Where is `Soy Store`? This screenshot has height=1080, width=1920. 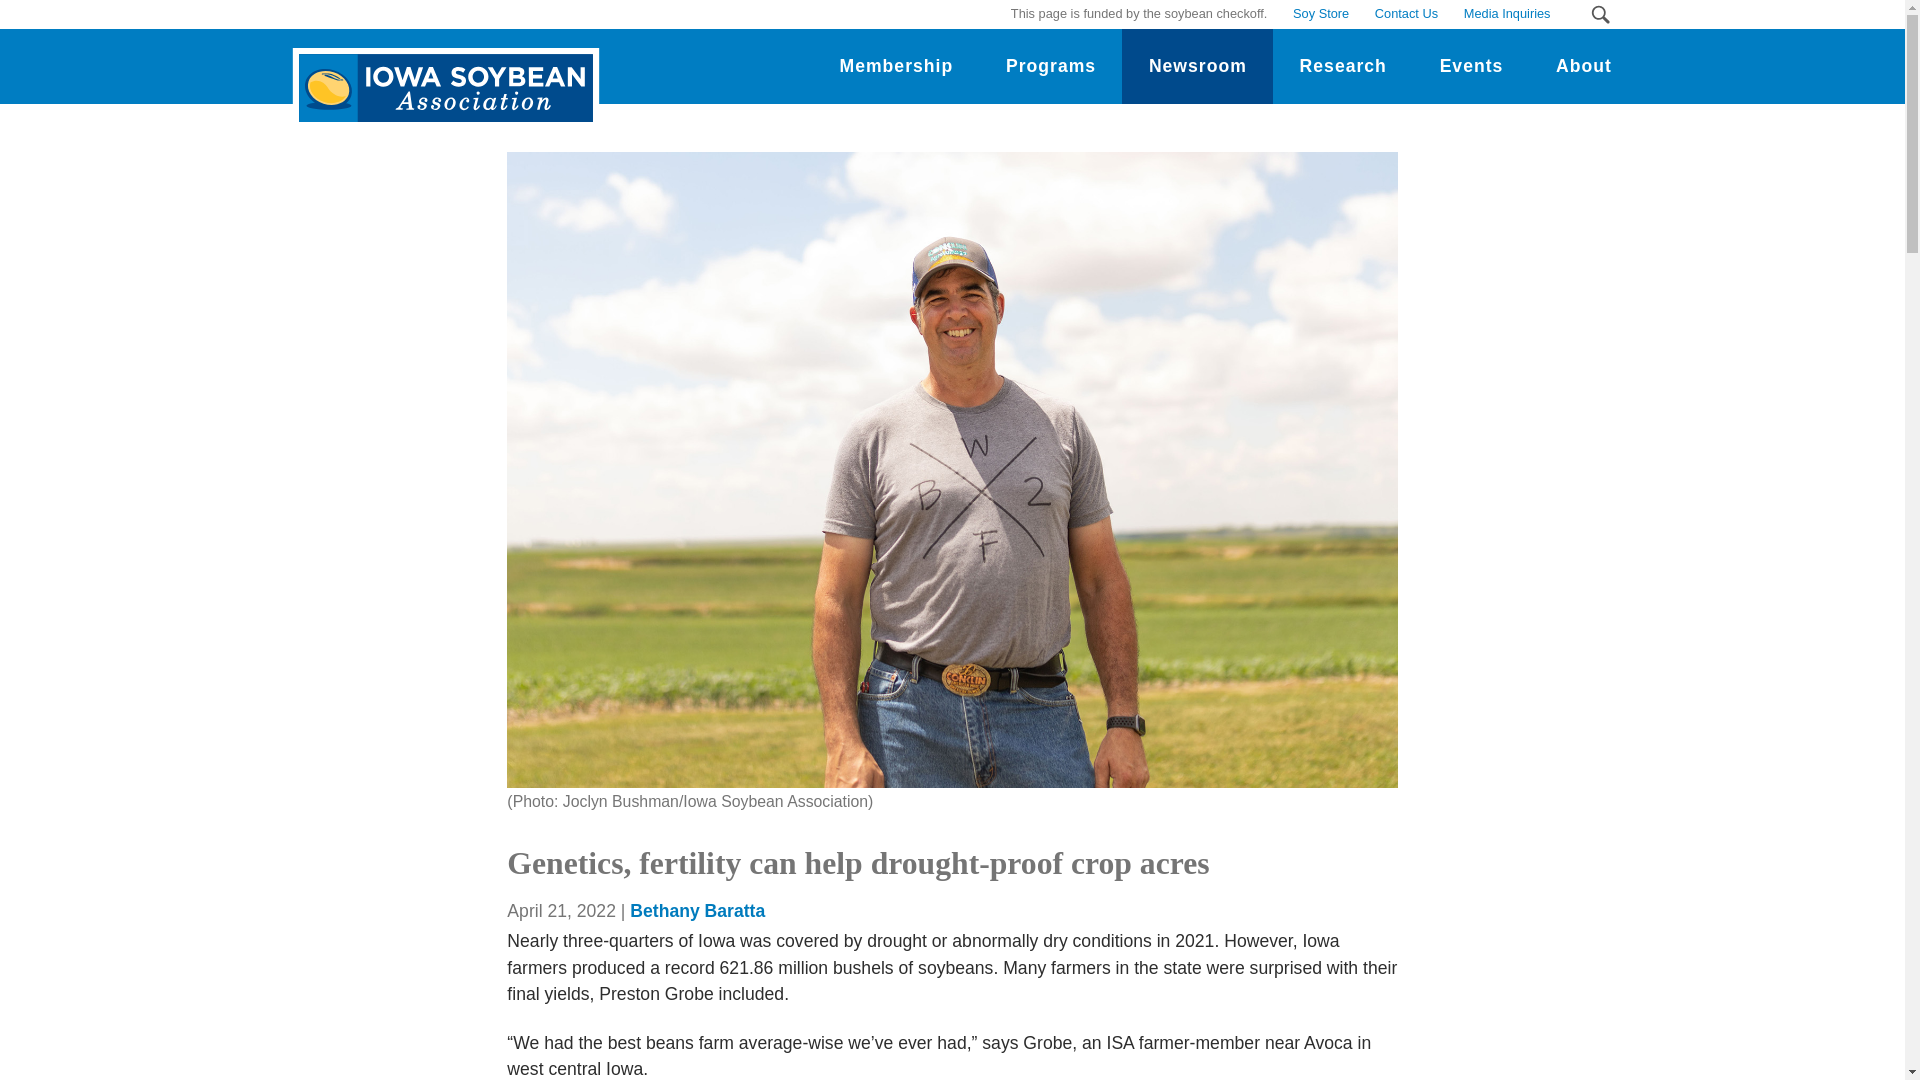 Soy Store is located at coordinates (1320, 14).